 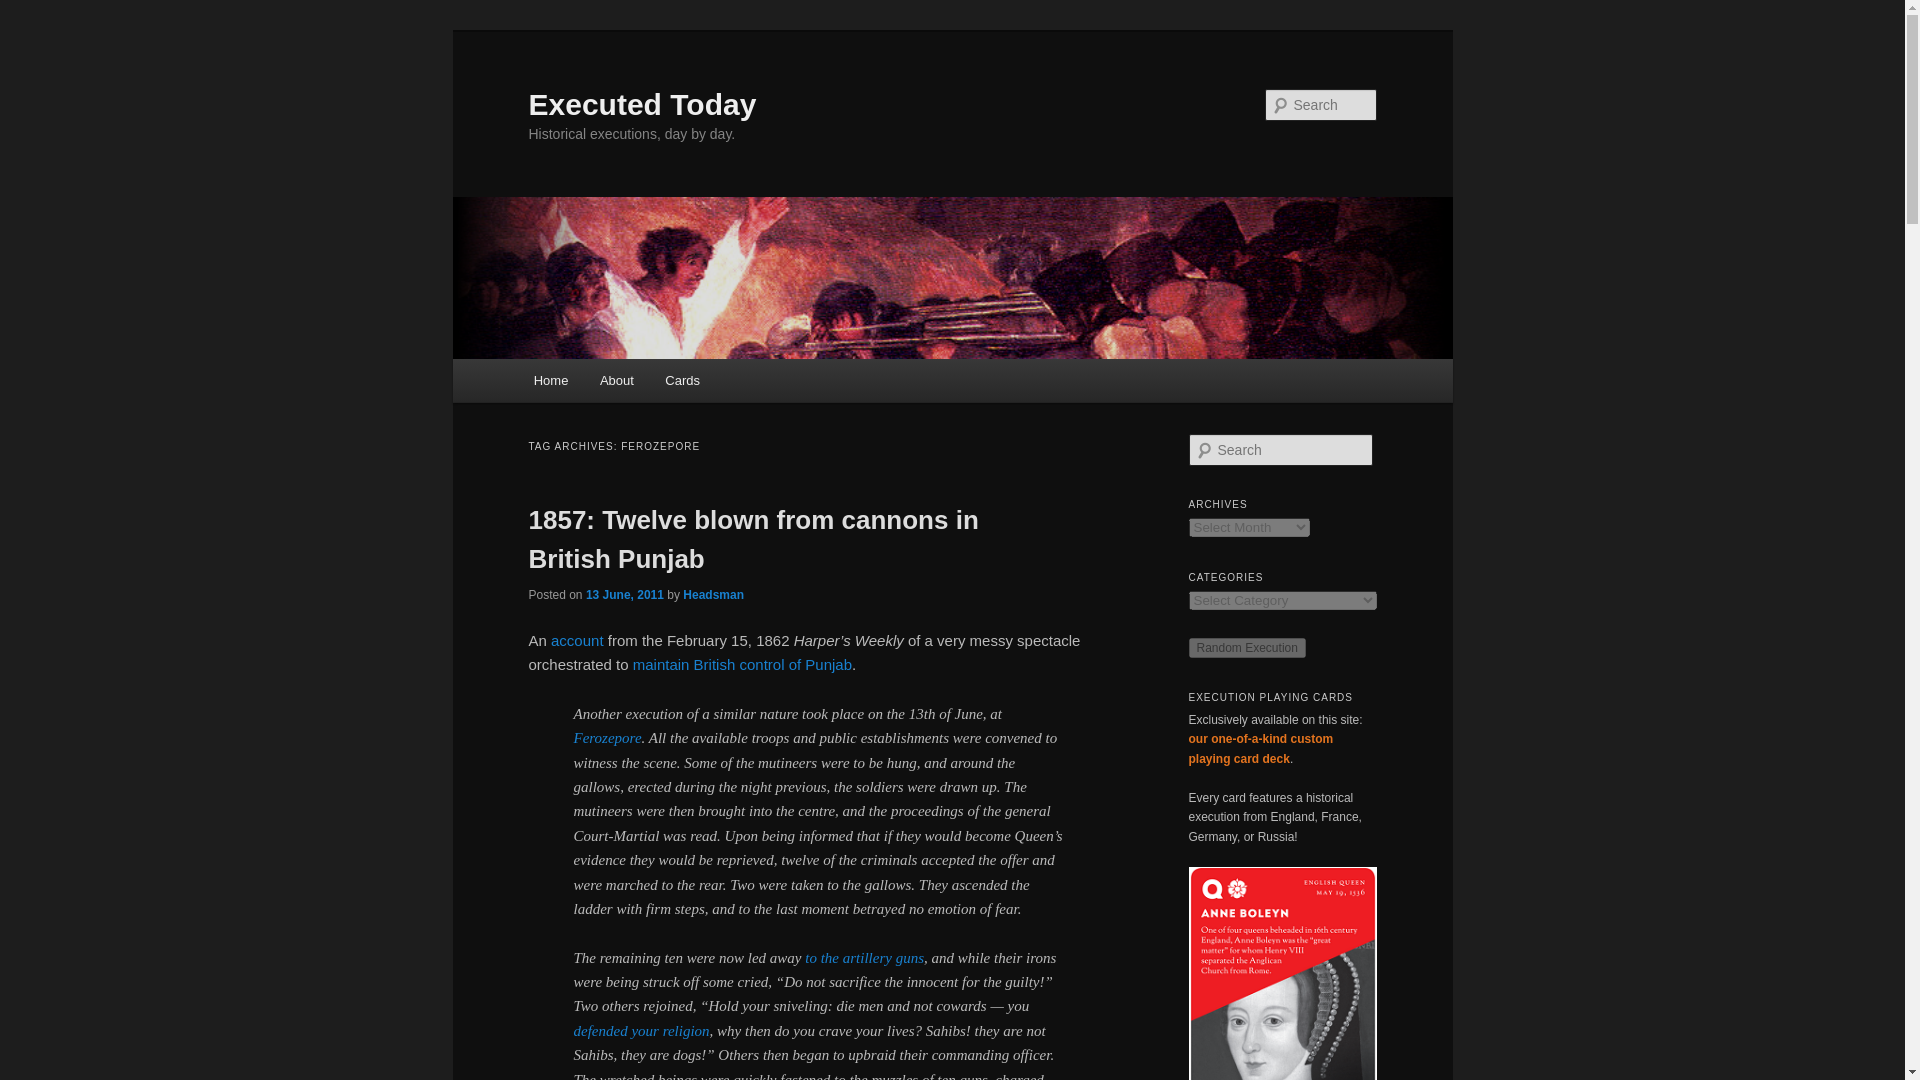 What do you see at coordinates (578, 640) in the screenshot?
I see `account` at bounding box center [578, 640].